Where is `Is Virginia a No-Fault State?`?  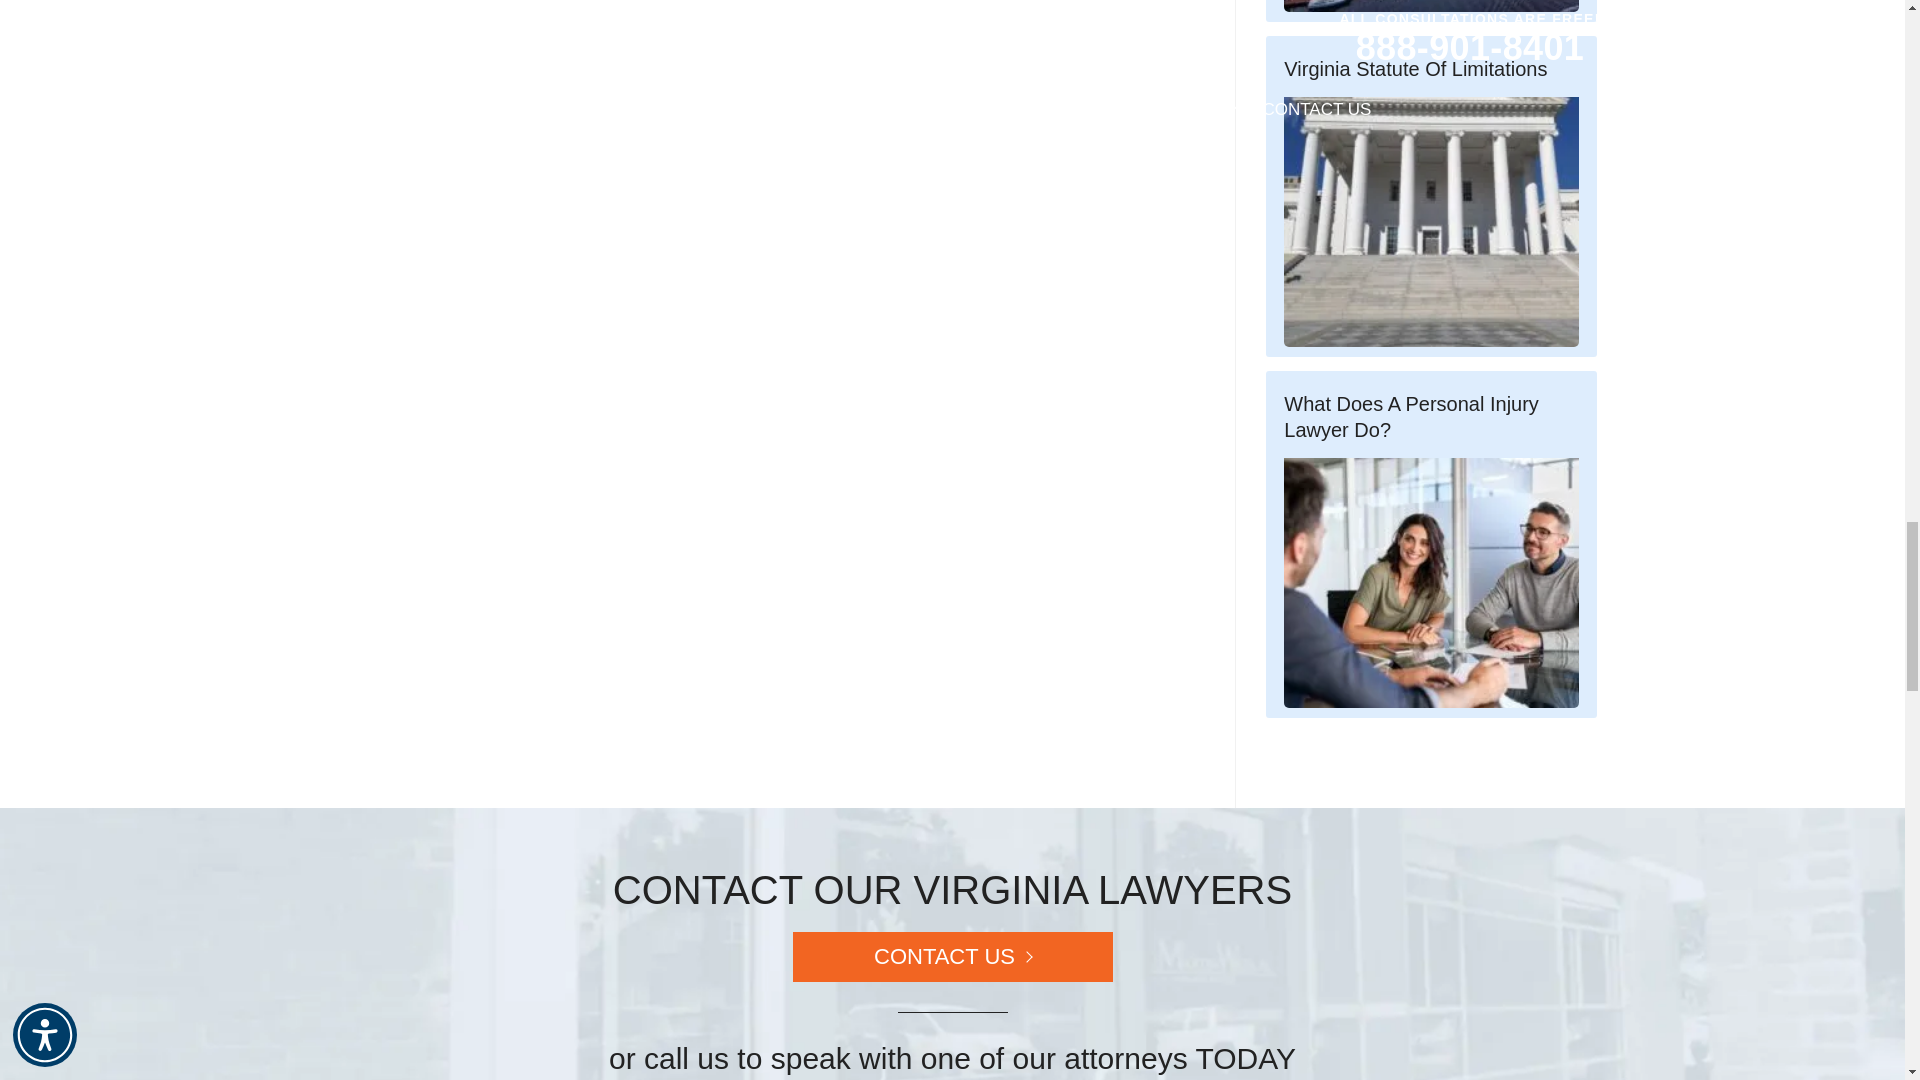 Is Virginia a No-Fault State? is located at coordinates (1431, 6).